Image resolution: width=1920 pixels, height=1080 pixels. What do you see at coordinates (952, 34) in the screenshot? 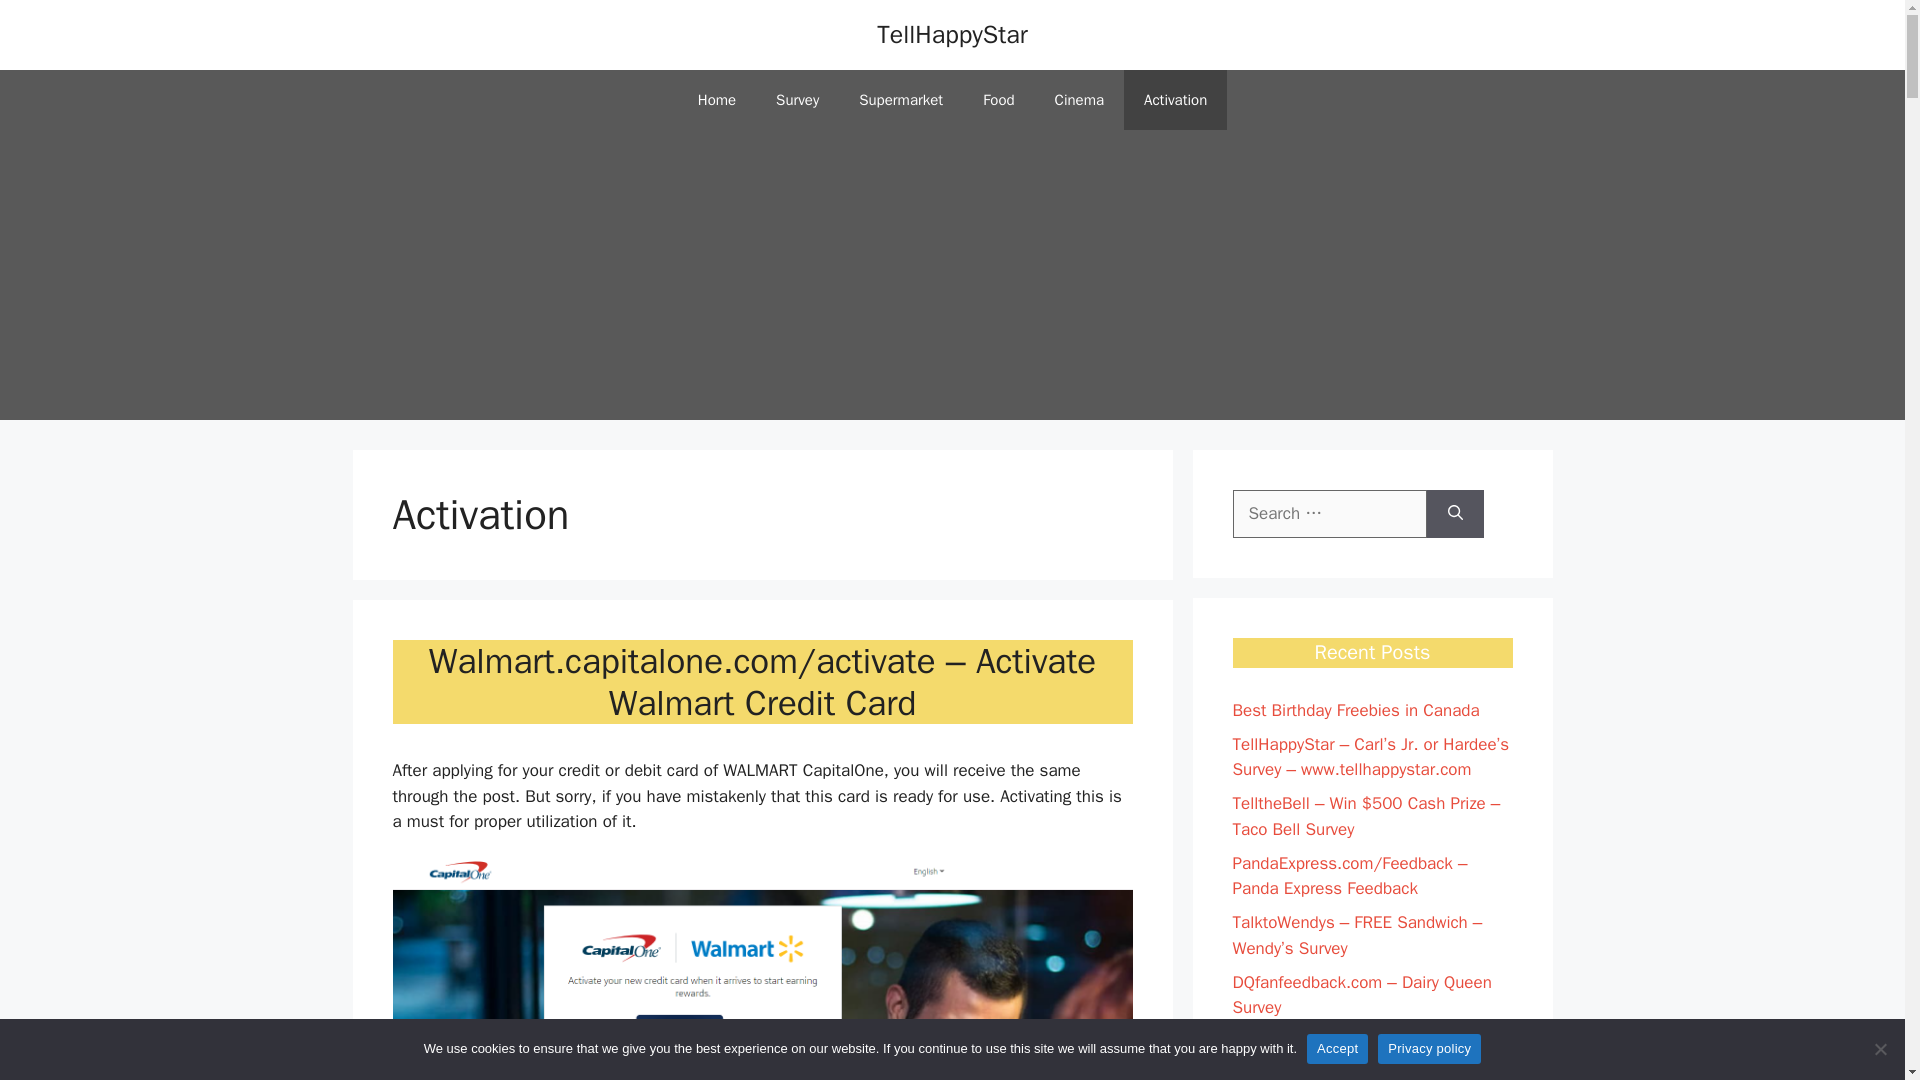
I see `TellHappyStar` at bounding box center [952, 34].